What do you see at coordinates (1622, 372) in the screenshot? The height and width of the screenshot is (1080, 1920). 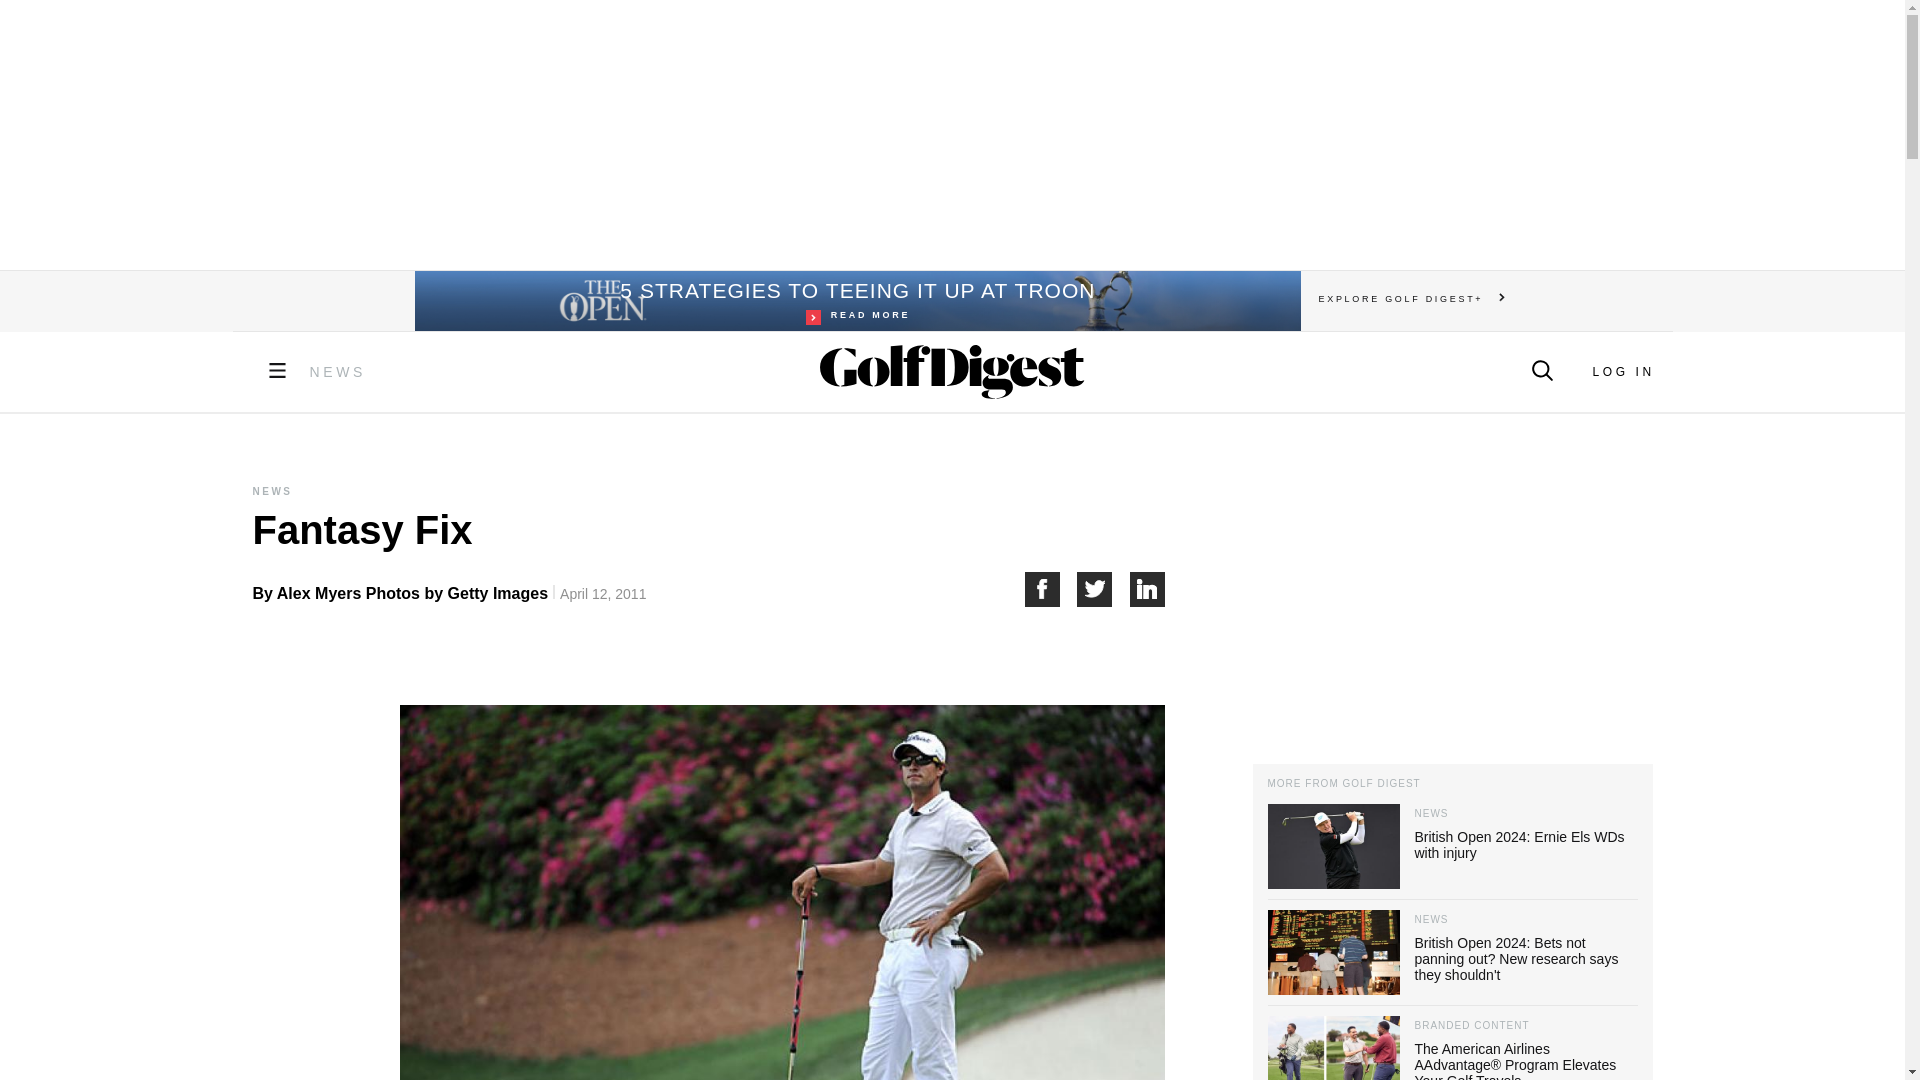 I see `3rd party ad content` at bounding box center [1622, 372].